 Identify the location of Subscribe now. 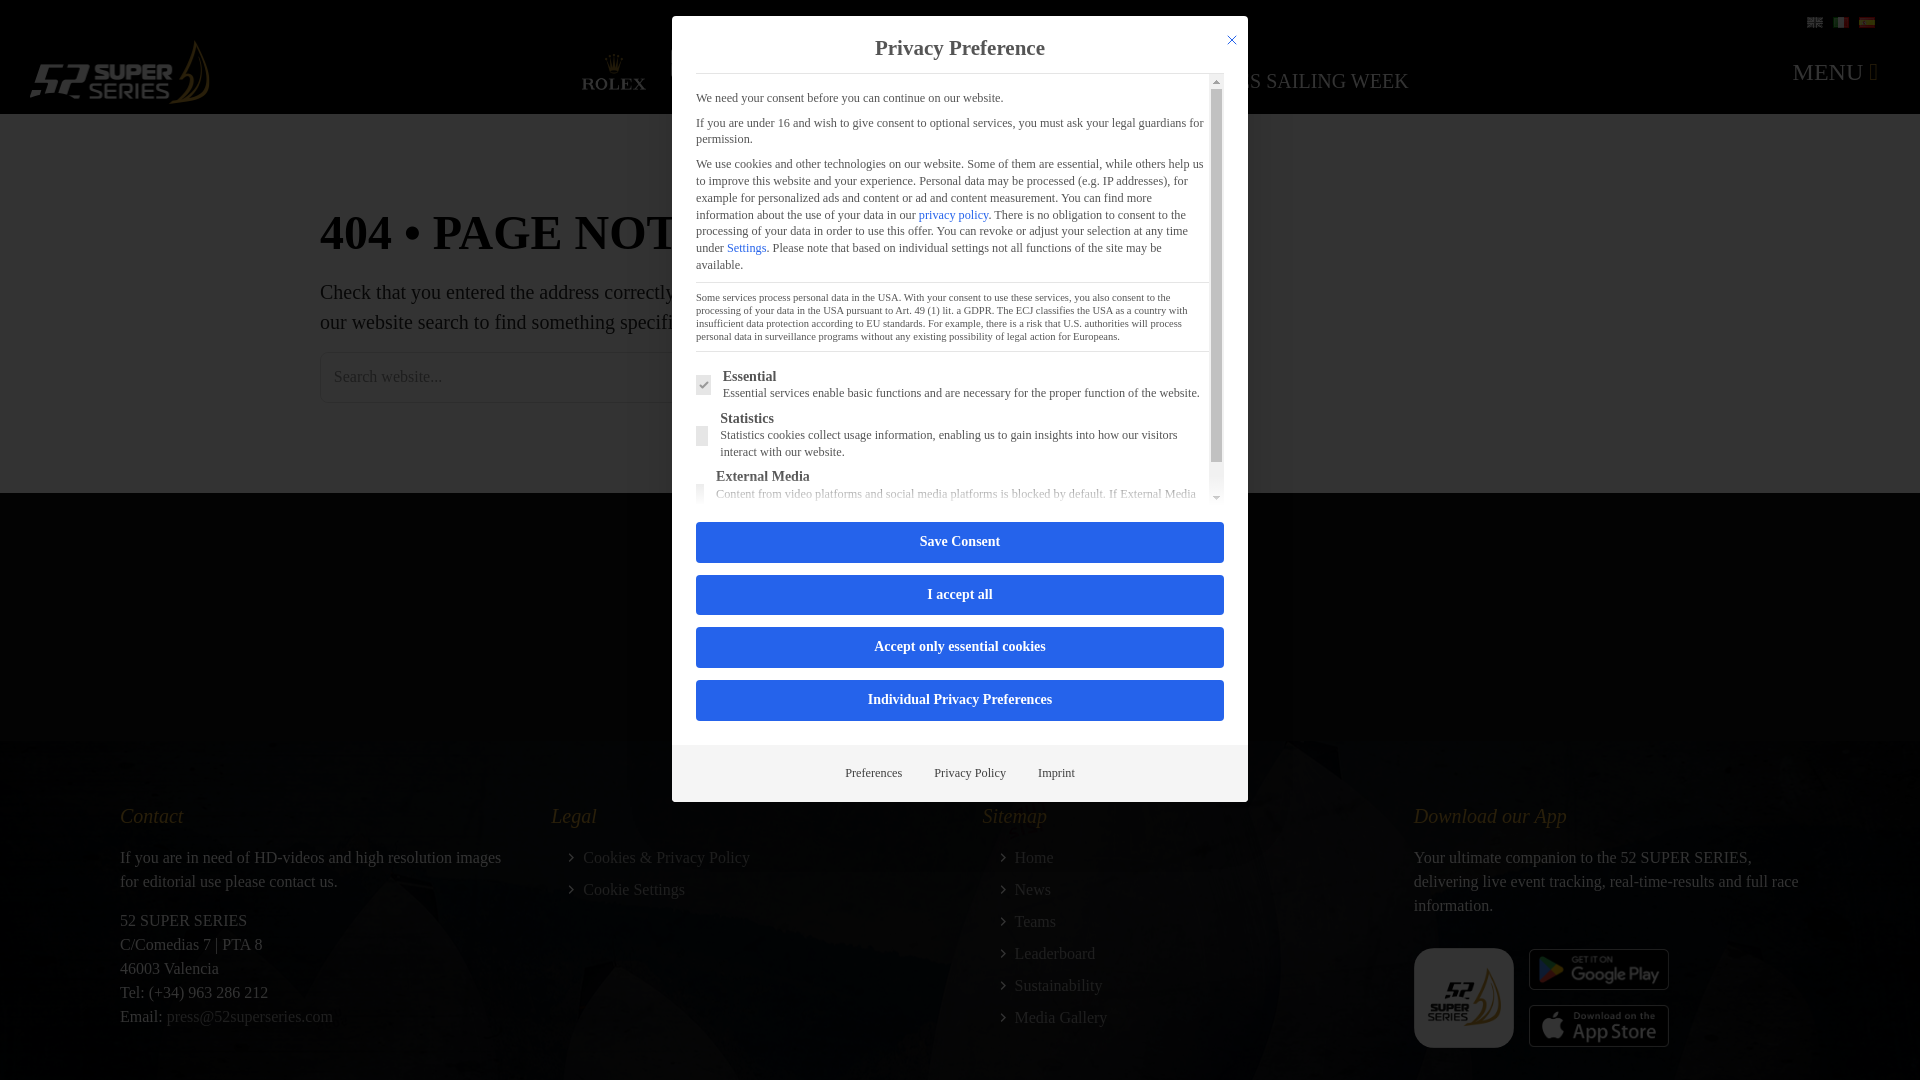
(929, 685).